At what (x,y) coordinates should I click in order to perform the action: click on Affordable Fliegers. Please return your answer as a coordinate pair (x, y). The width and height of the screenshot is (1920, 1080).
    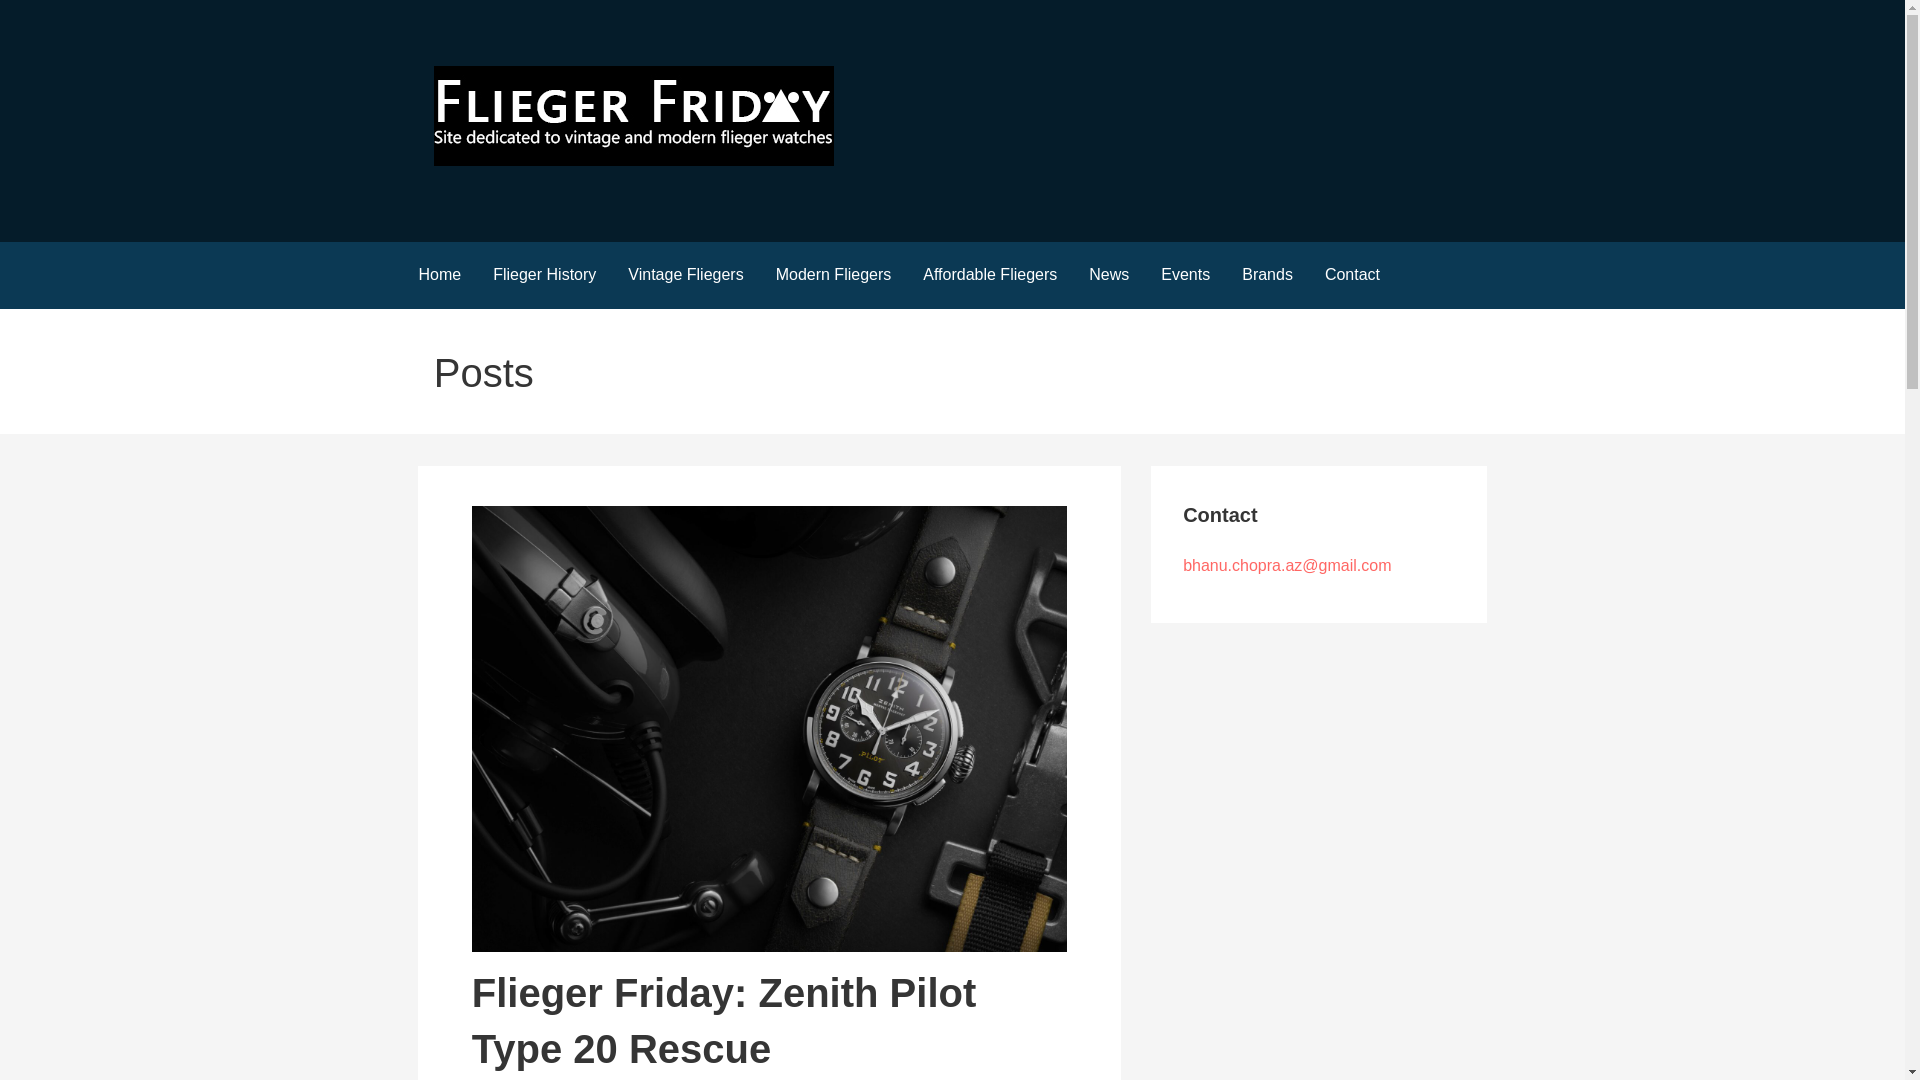
    Looking at the image, I should click on (990, 274).